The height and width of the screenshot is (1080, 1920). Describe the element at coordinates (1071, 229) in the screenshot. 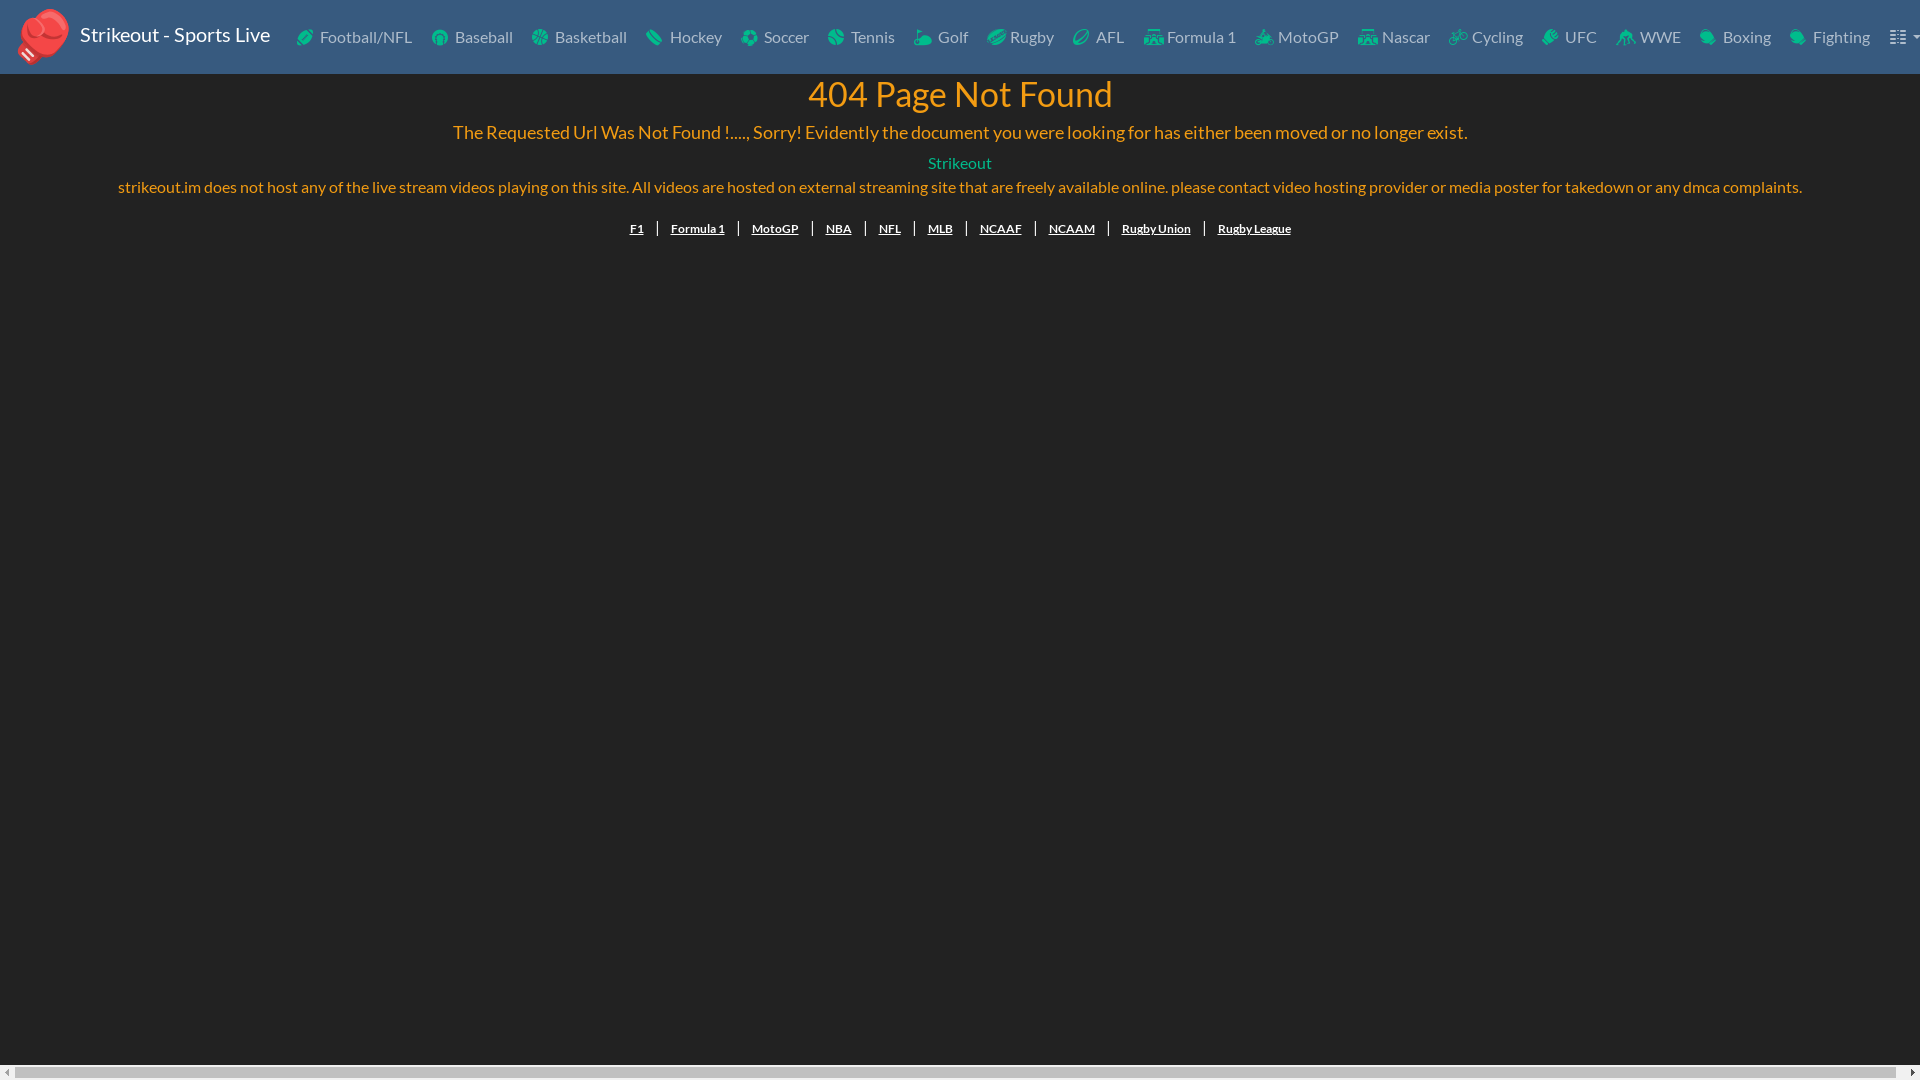

I see `NCAAM` at that location.